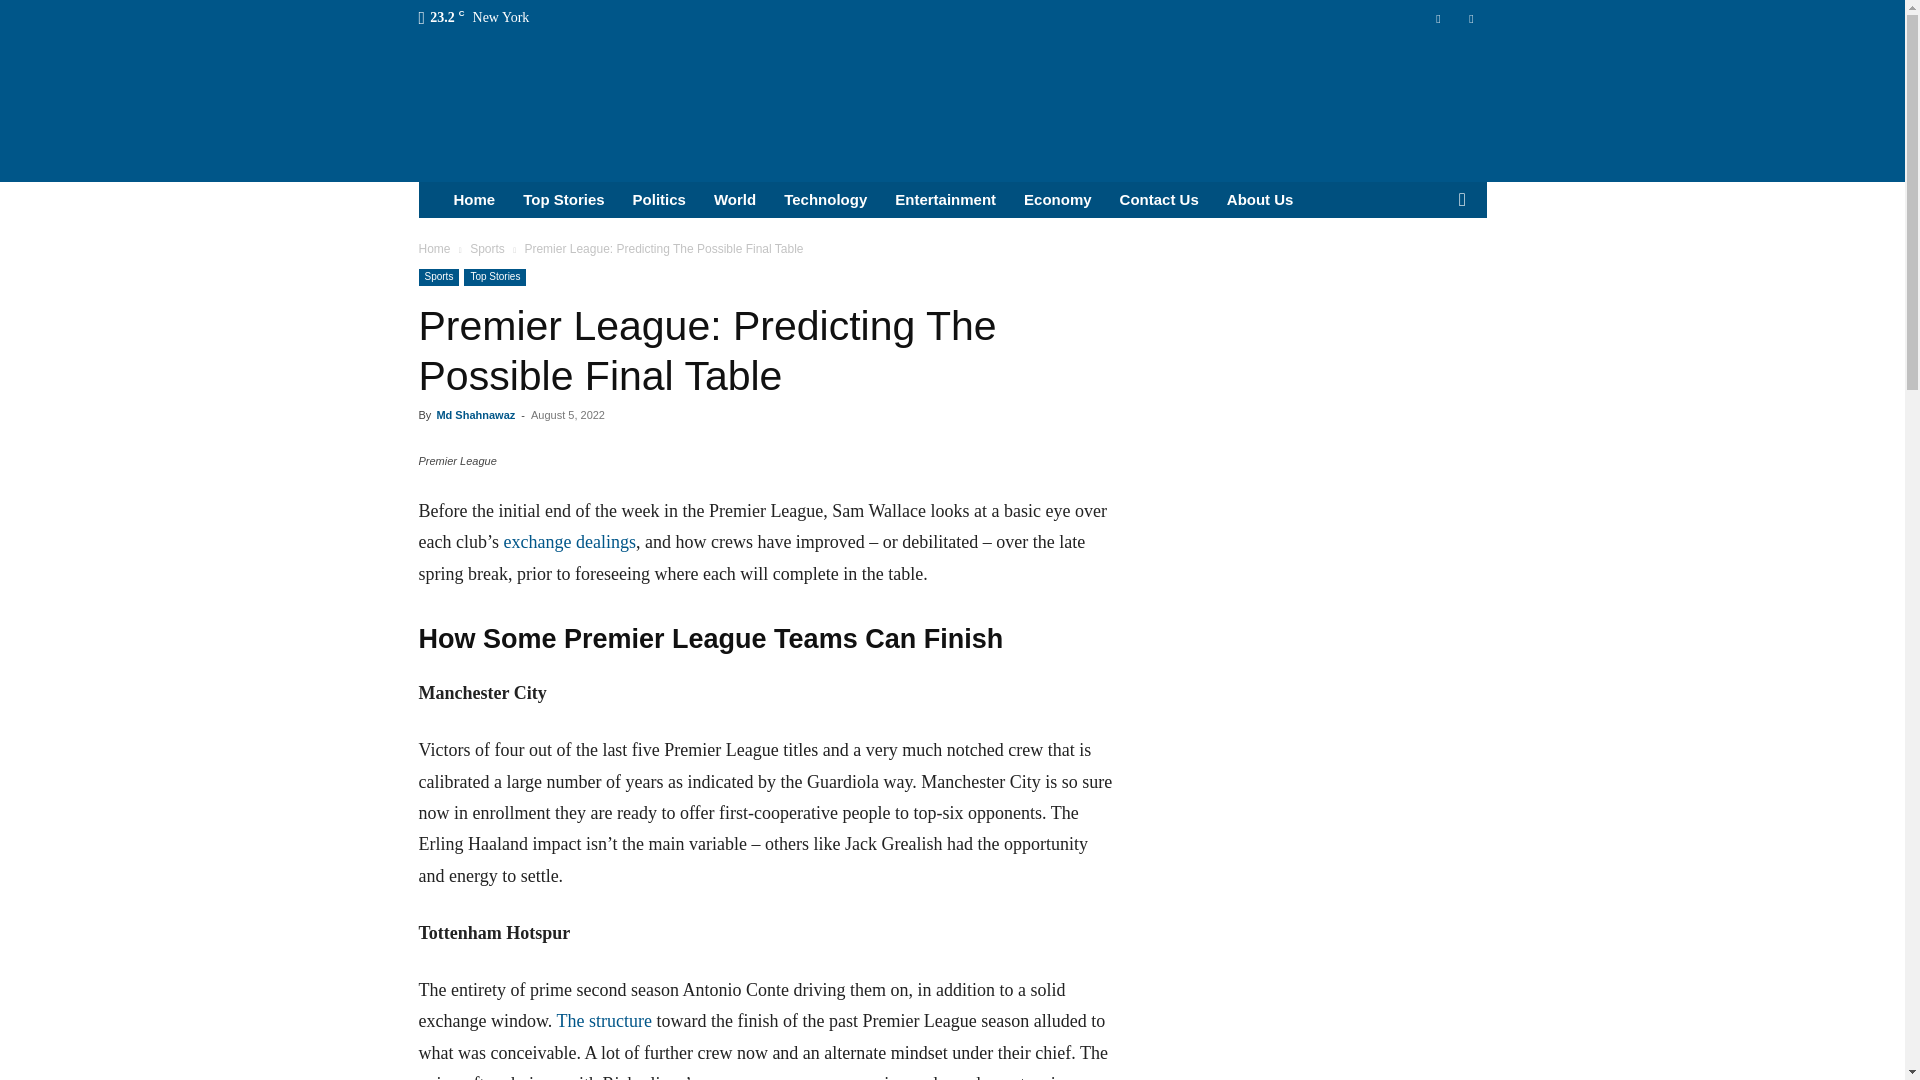 The height and width of the screenshot is (1080, 1920). Describe the element at coordinates (474, 200) in the screenshot. I see `Home` at that location.